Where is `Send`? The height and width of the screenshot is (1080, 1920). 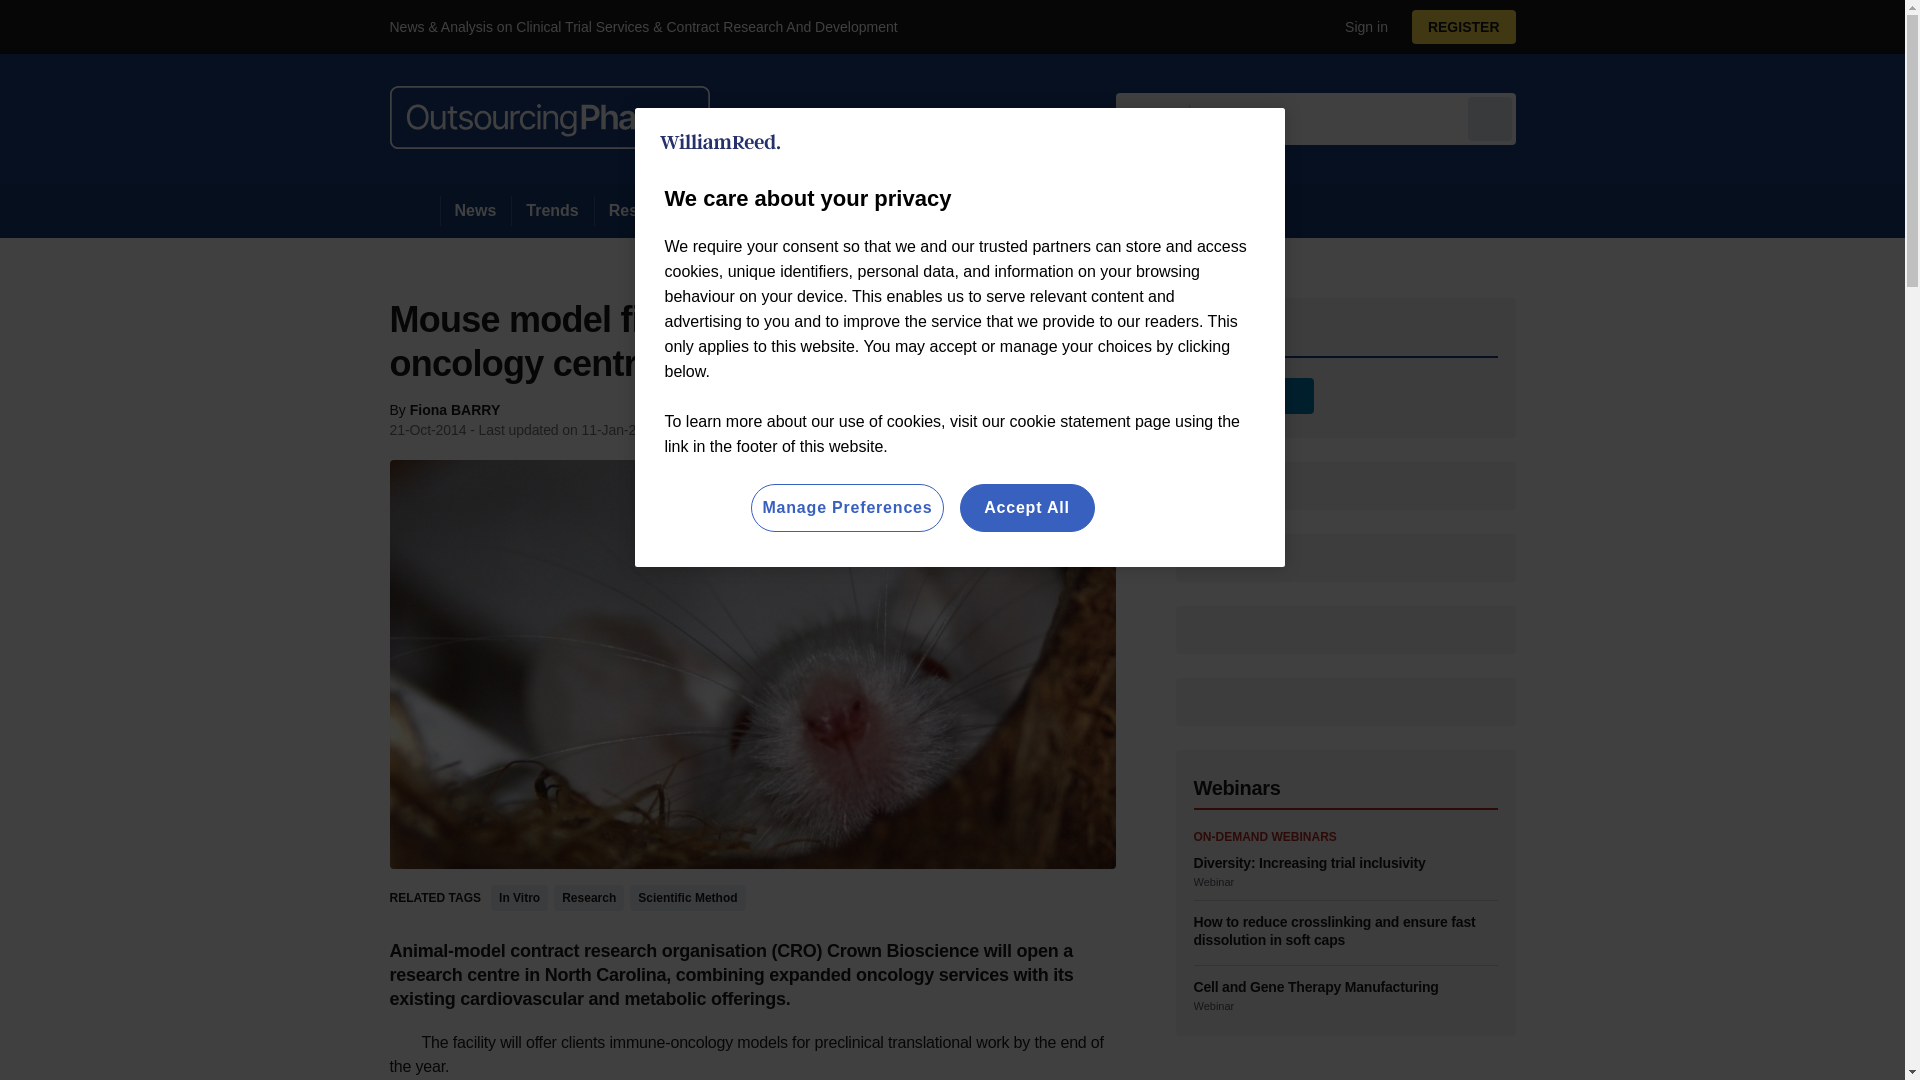 Send is located at coordinates (1490, 118).